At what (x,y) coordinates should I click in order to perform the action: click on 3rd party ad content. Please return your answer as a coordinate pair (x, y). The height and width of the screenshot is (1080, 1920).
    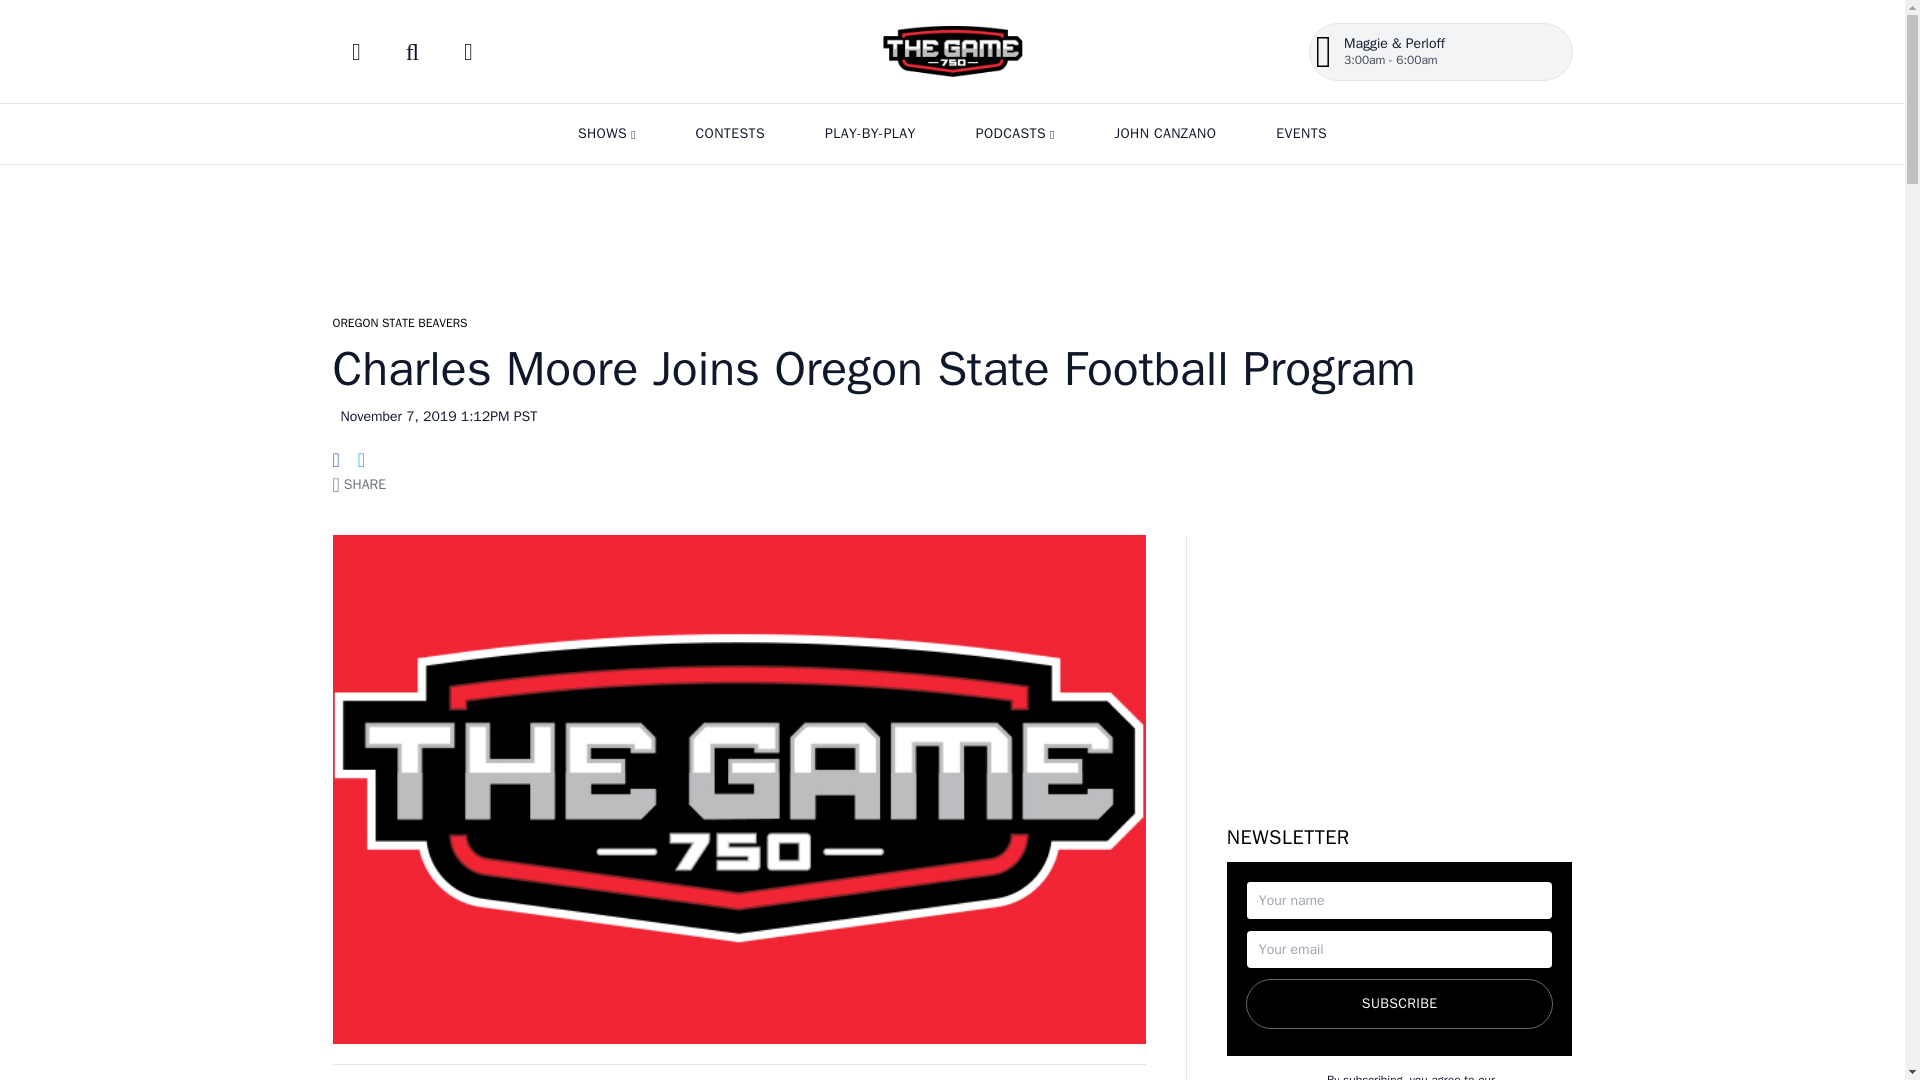
    Looking at the image, I should click on (951, 230).